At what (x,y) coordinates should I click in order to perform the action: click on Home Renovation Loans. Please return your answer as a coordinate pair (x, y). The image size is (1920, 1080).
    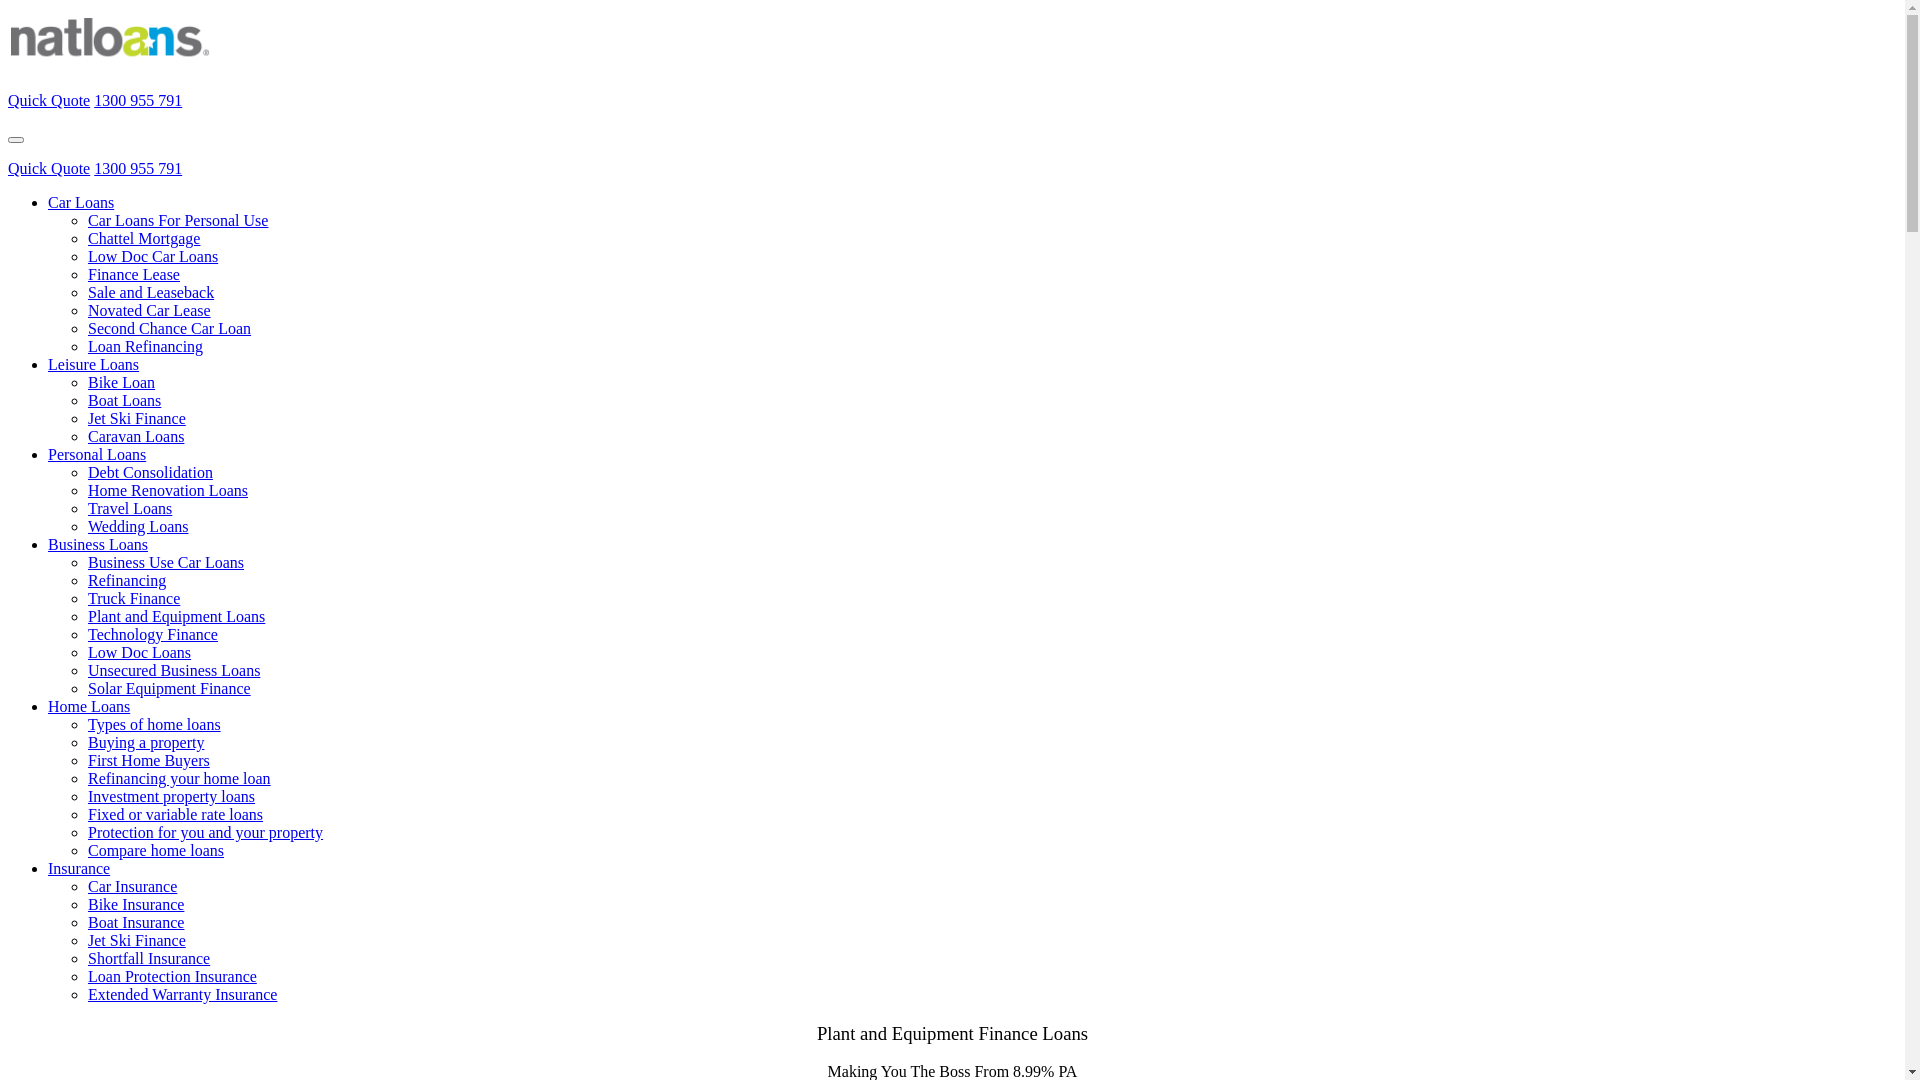
    Looking at the image, I should click on (168, 490).